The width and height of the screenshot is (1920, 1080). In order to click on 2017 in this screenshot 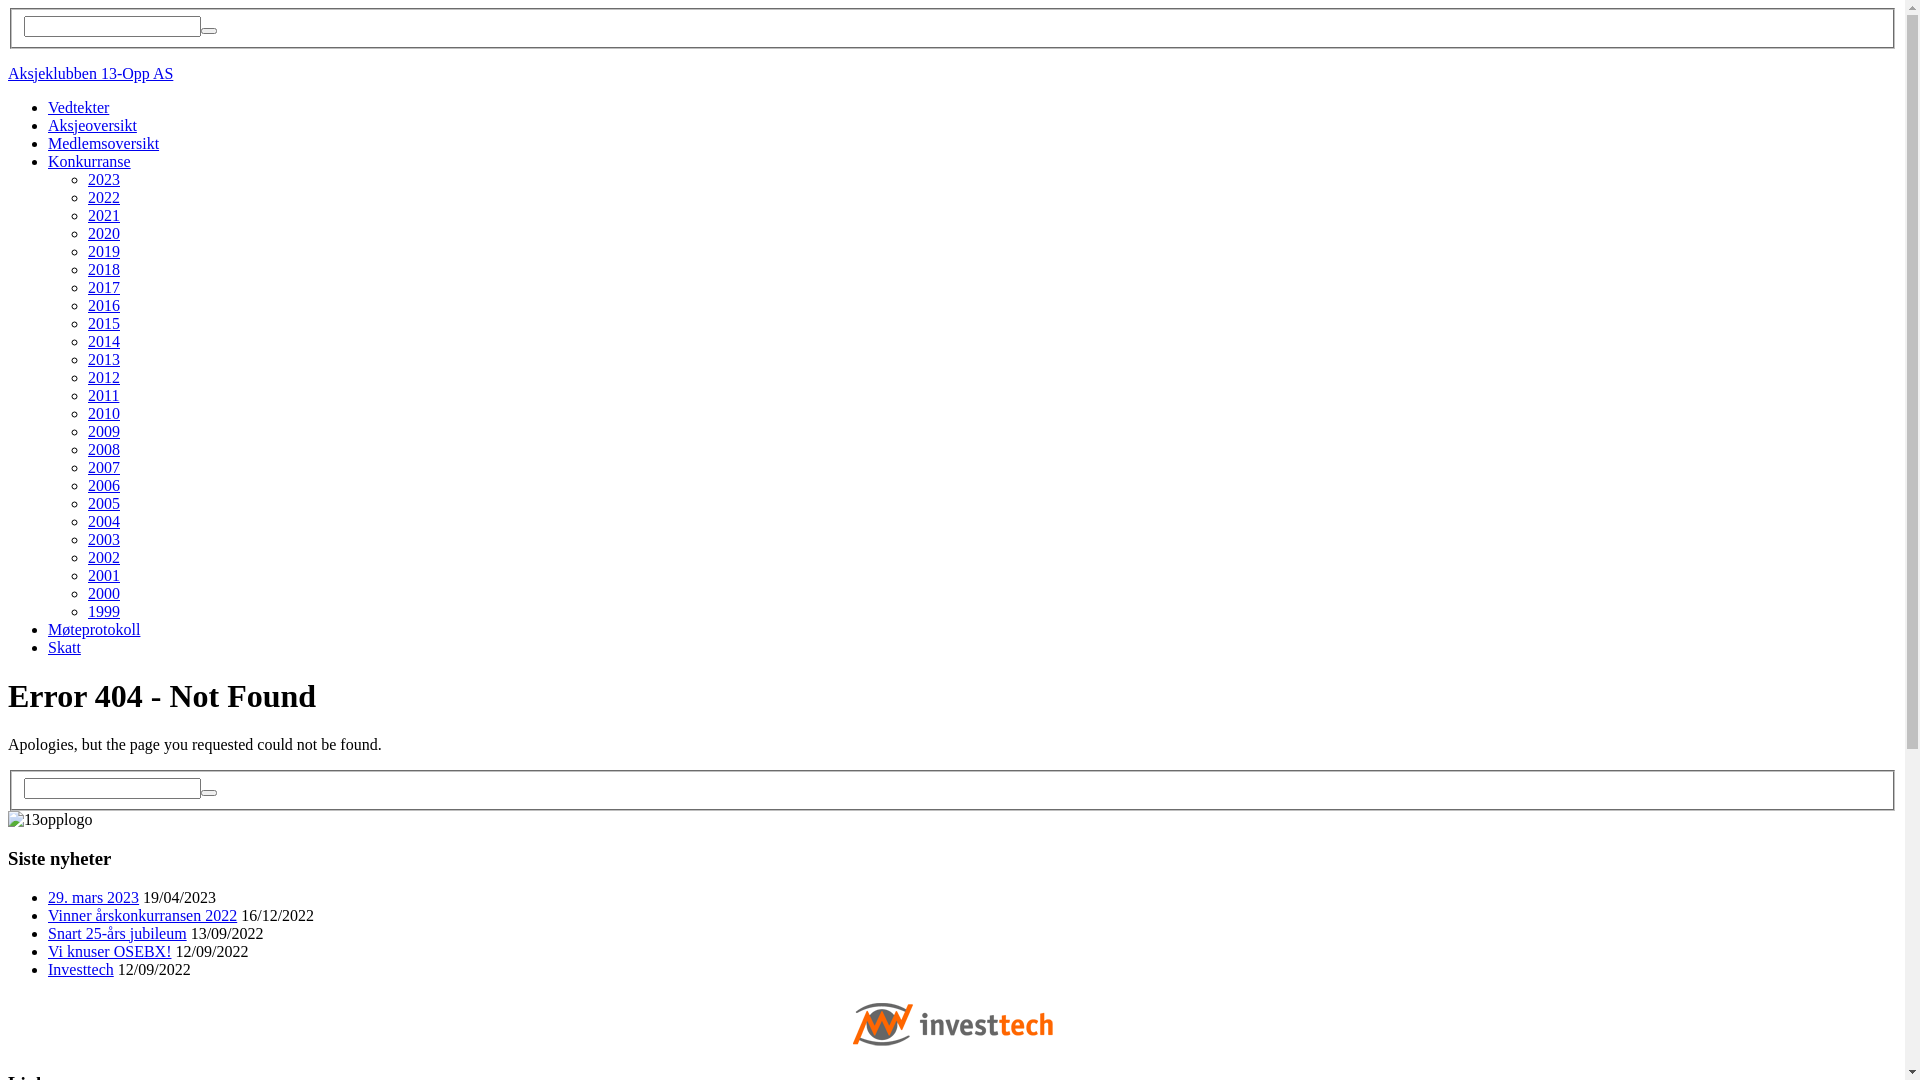, I will do `click(104, 288)`.